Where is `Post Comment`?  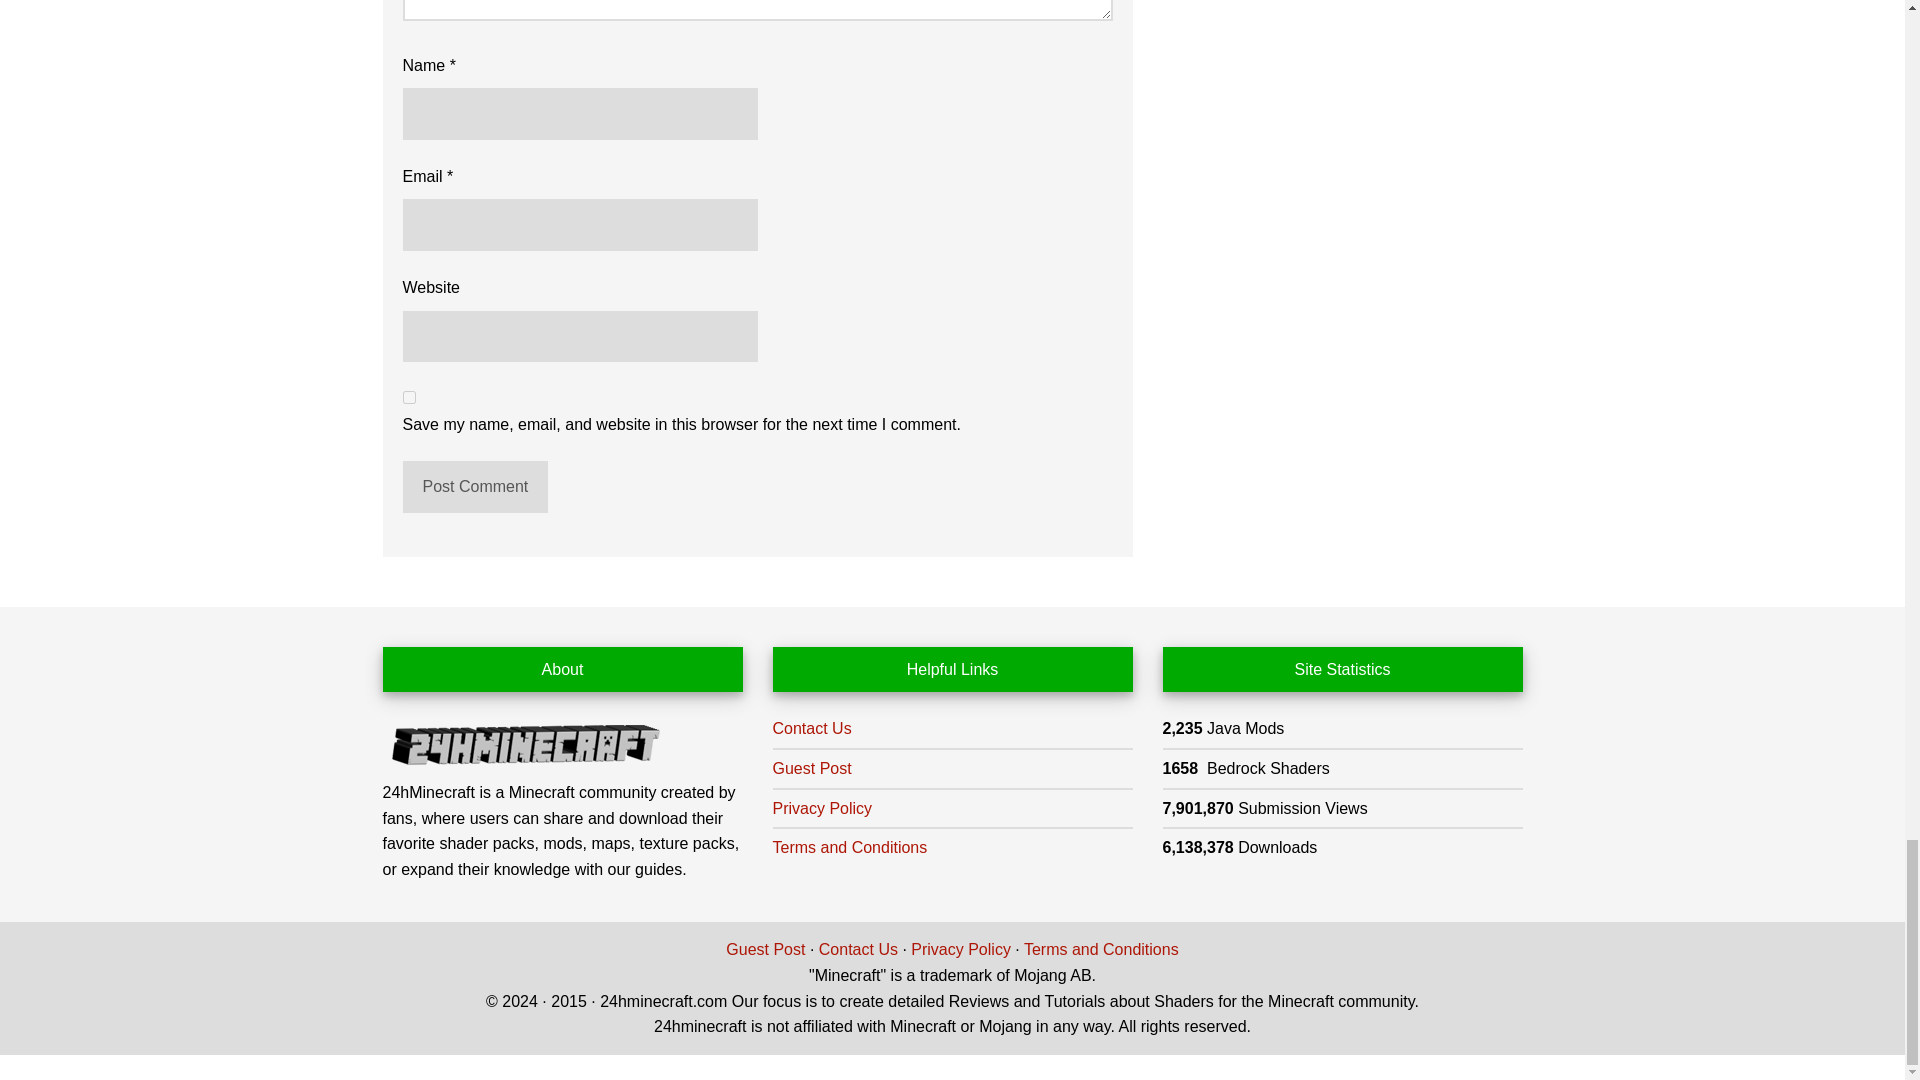
Post Comment is located at coordinates (474, 487).